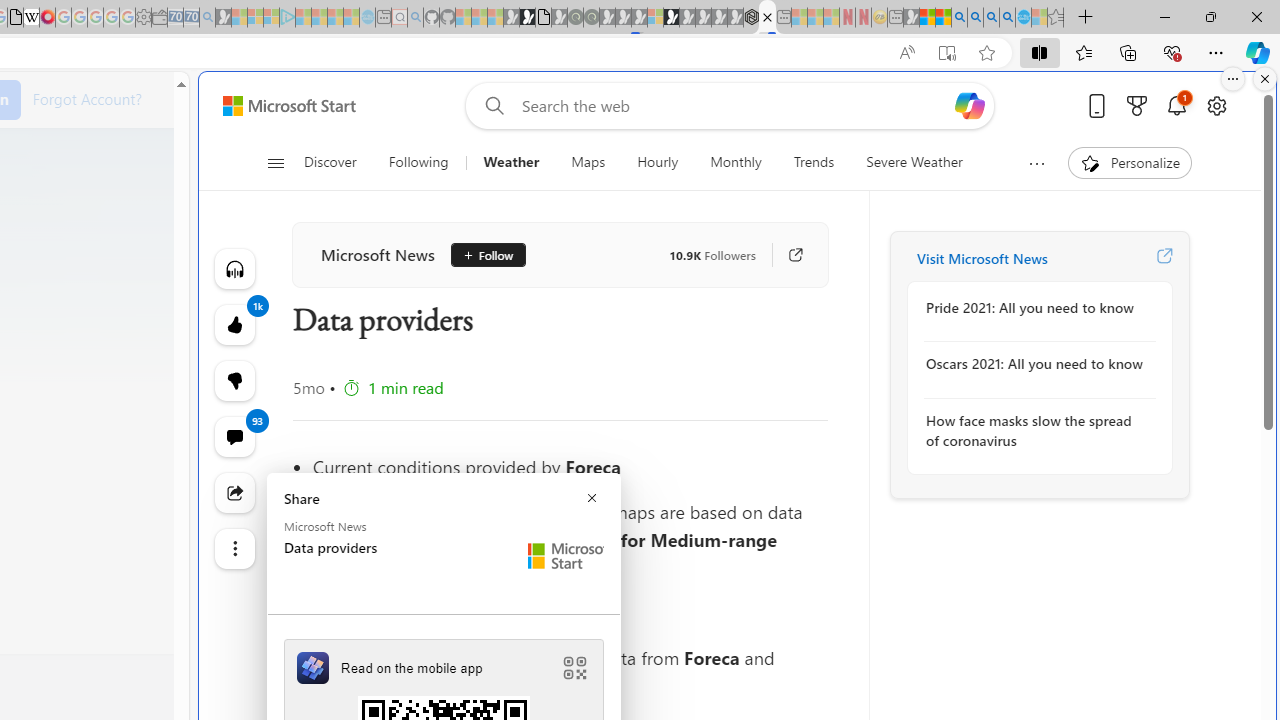 The height and width of the screenshot is (720, 1280). I want to click on Favorites - Sleeping, so click(1056, 18).